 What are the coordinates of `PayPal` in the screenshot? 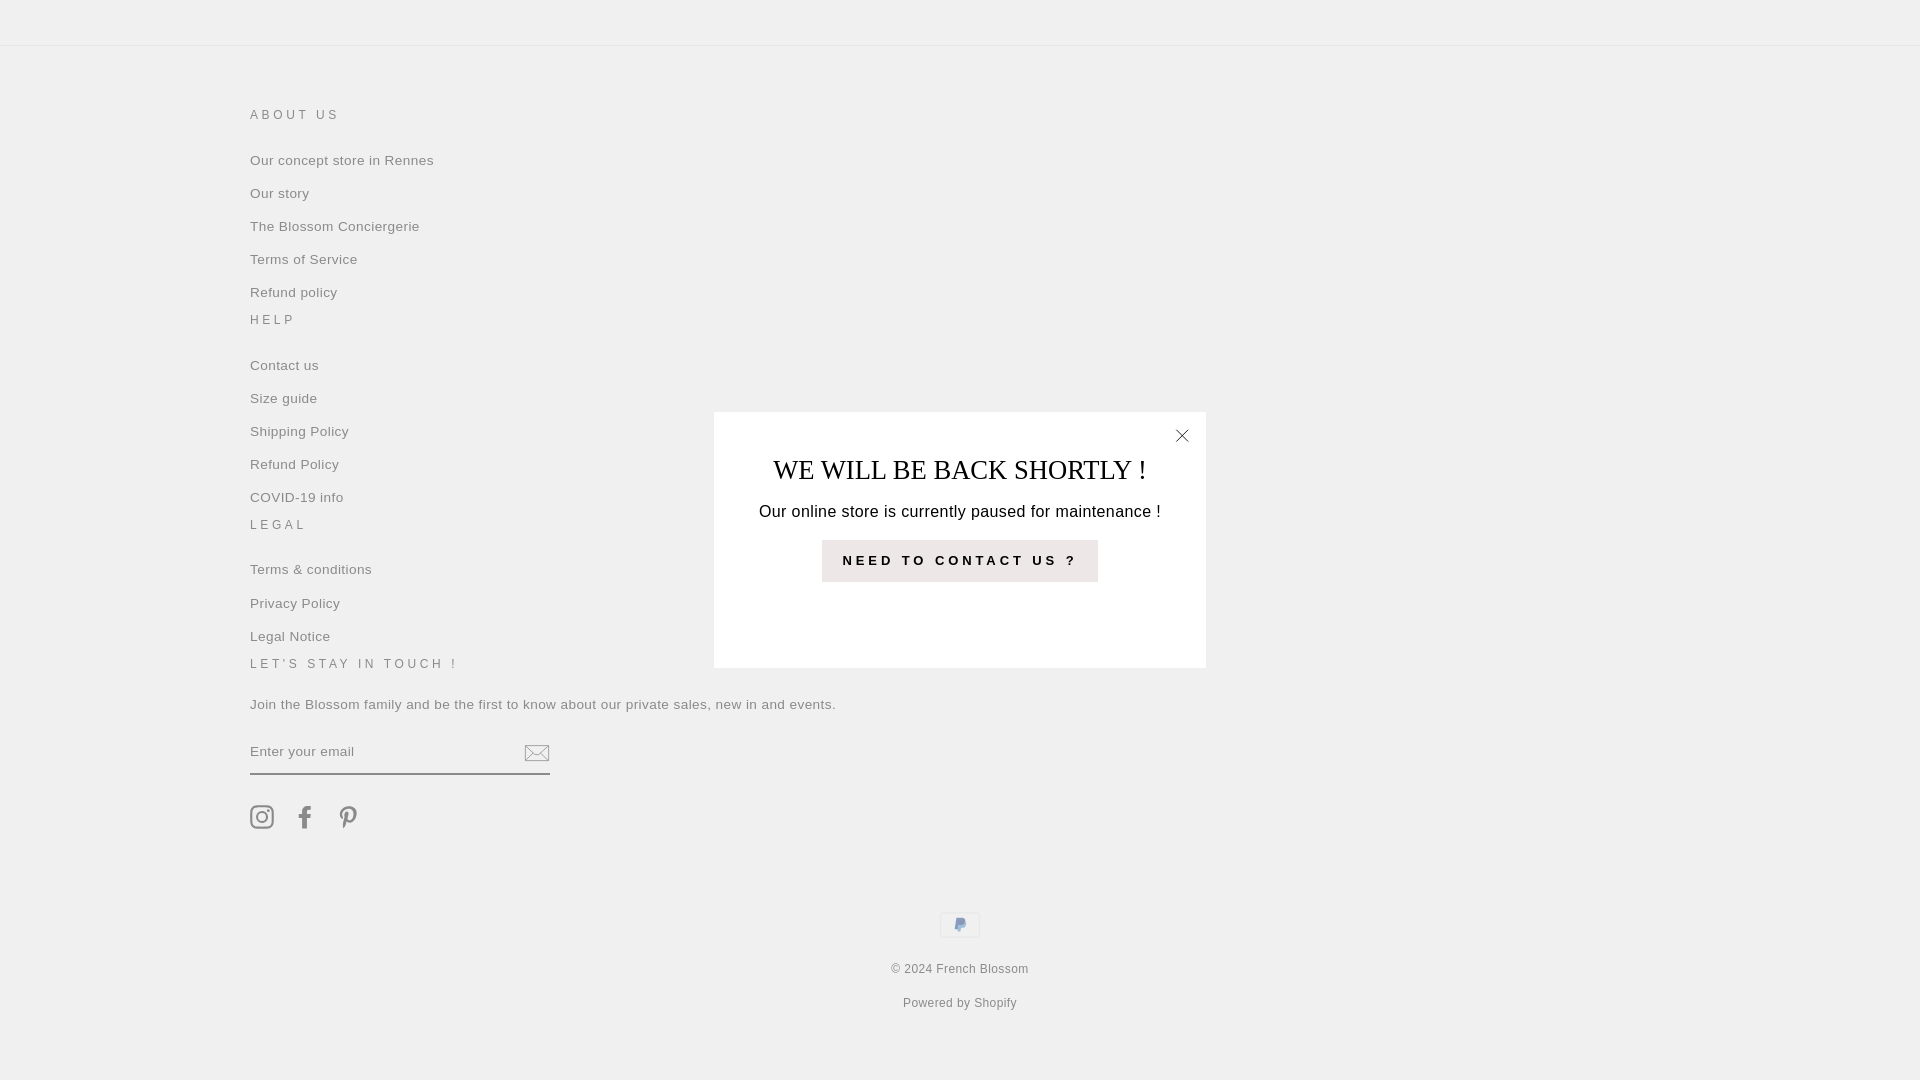 It's located at (960, 925).